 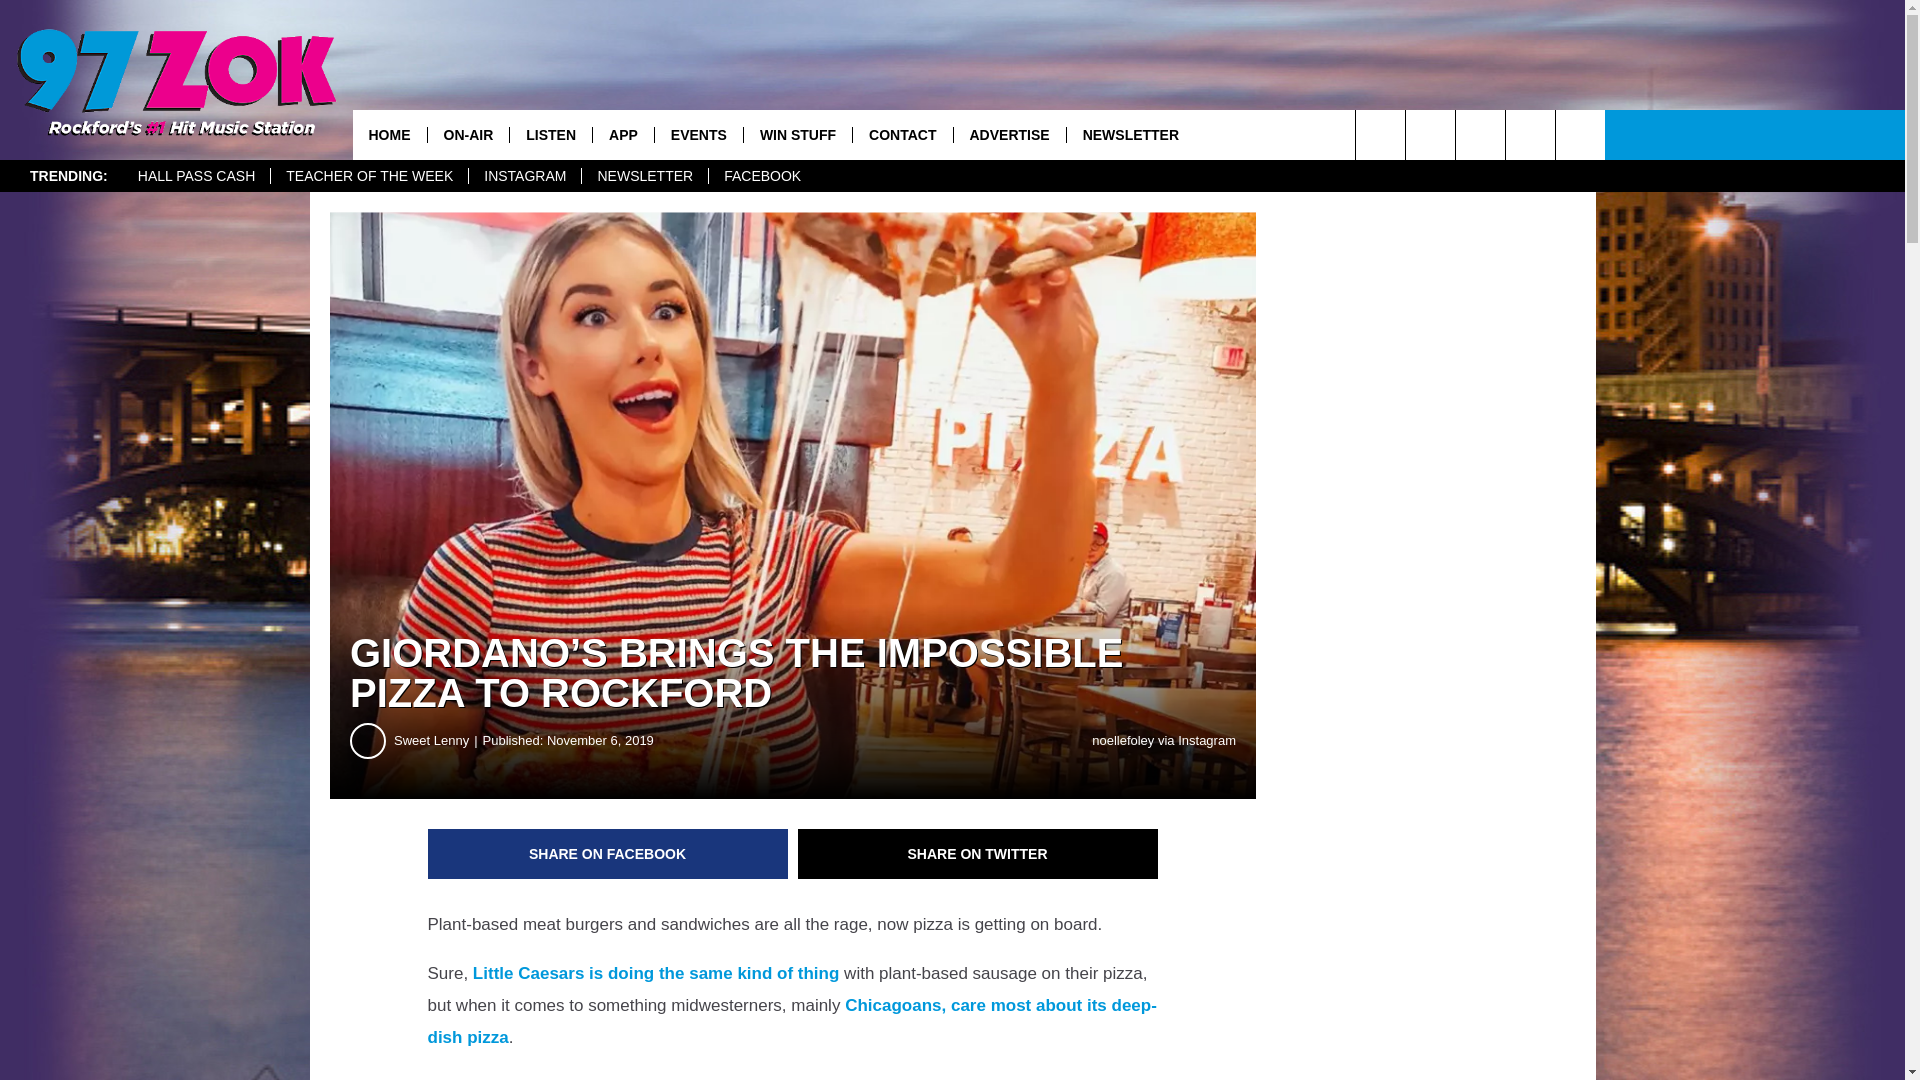 I want to click on NEWSLETTER, so click(x=644, y=176).